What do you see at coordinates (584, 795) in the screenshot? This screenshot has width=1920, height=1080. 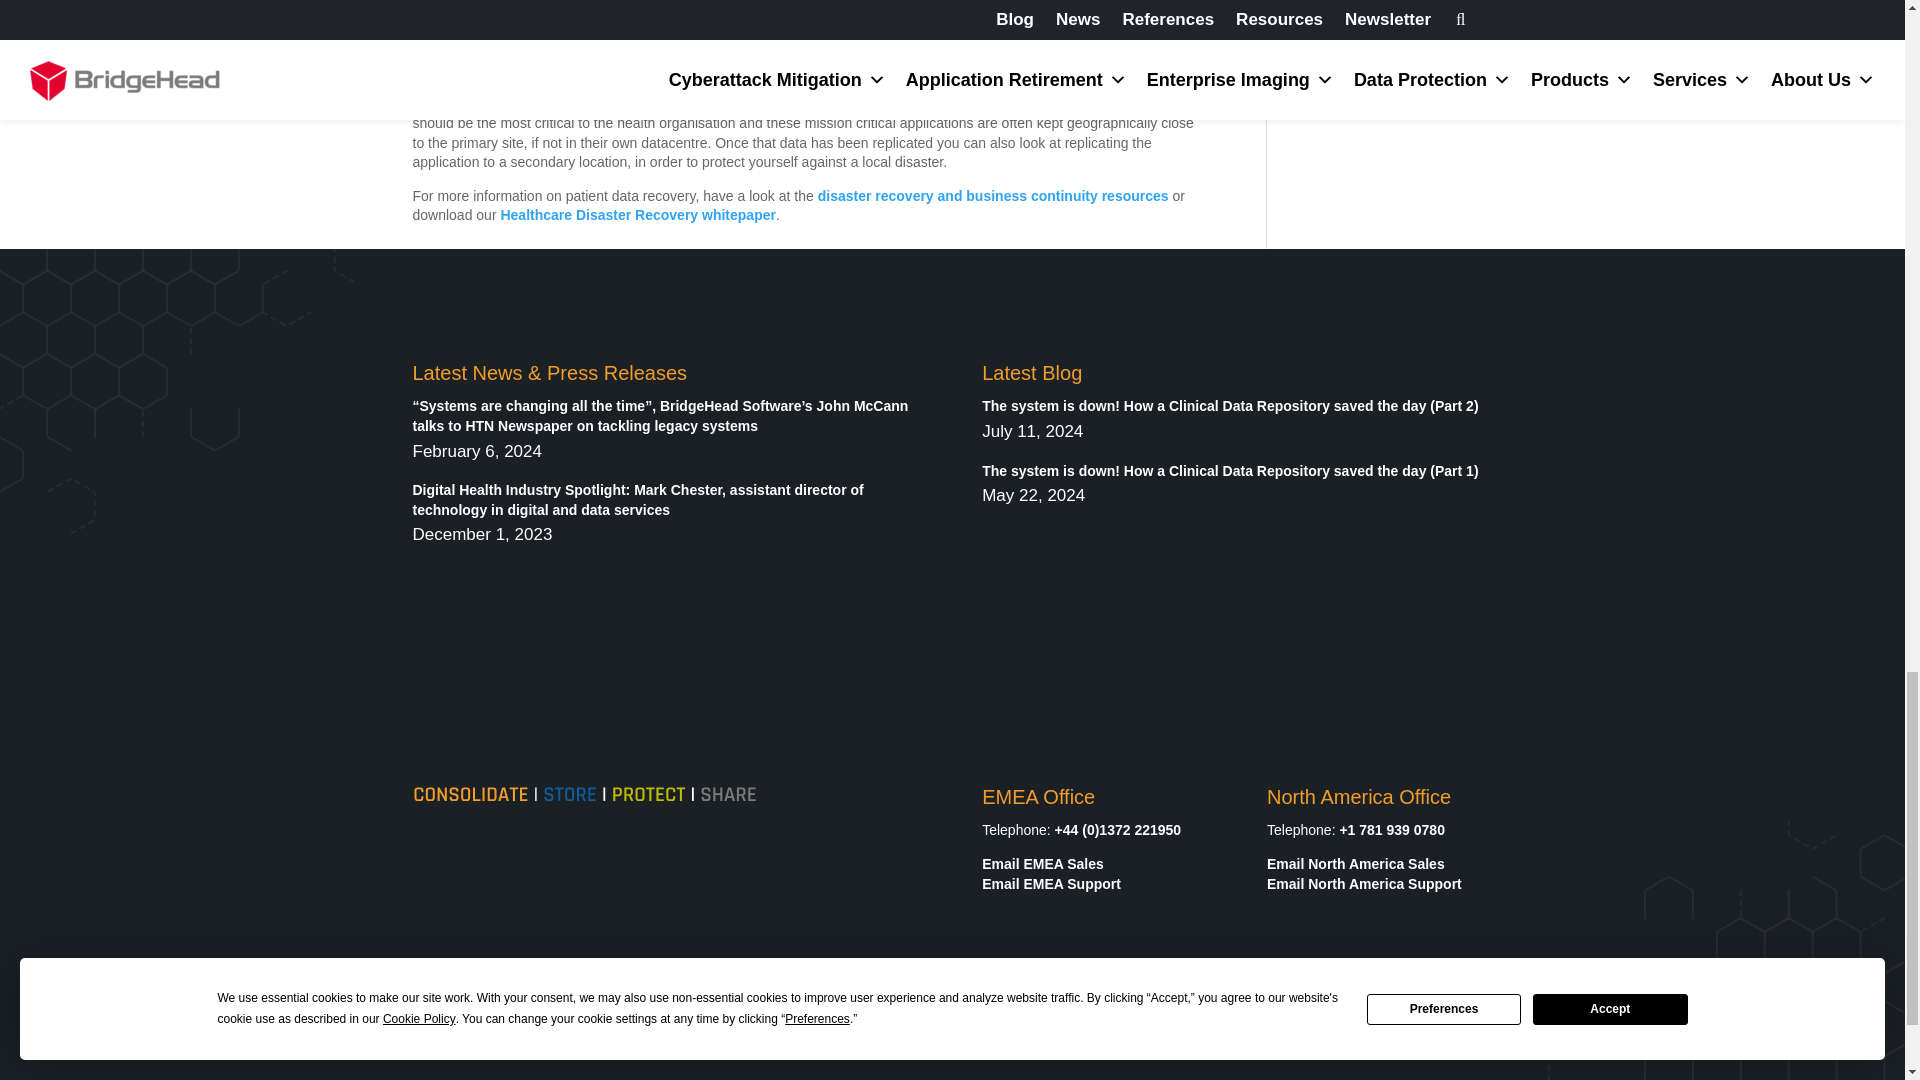 I see `New Footer Logo` at bounding box center [584, 795].